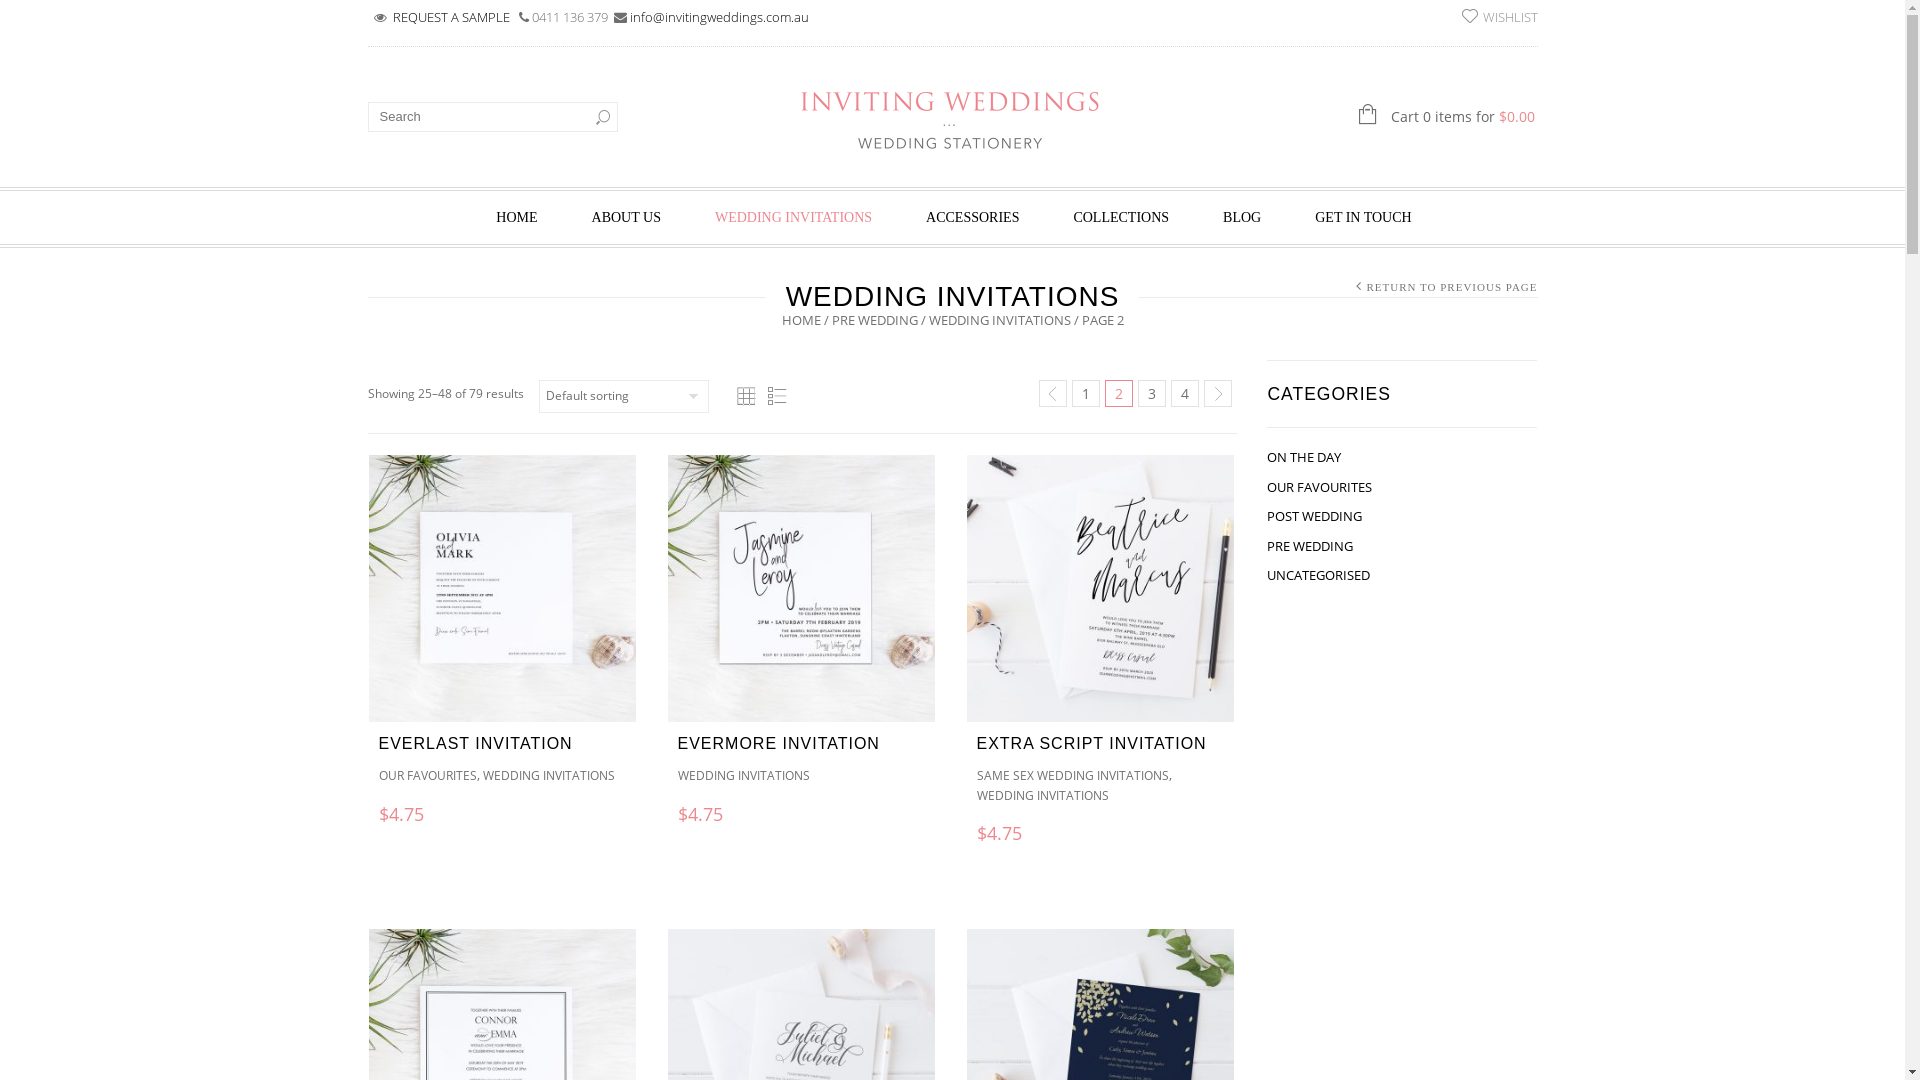  What do you see at coordinates (875, 319) in the screenshot?
I see `PRE WEDDING` at bounding box center [875, 319].